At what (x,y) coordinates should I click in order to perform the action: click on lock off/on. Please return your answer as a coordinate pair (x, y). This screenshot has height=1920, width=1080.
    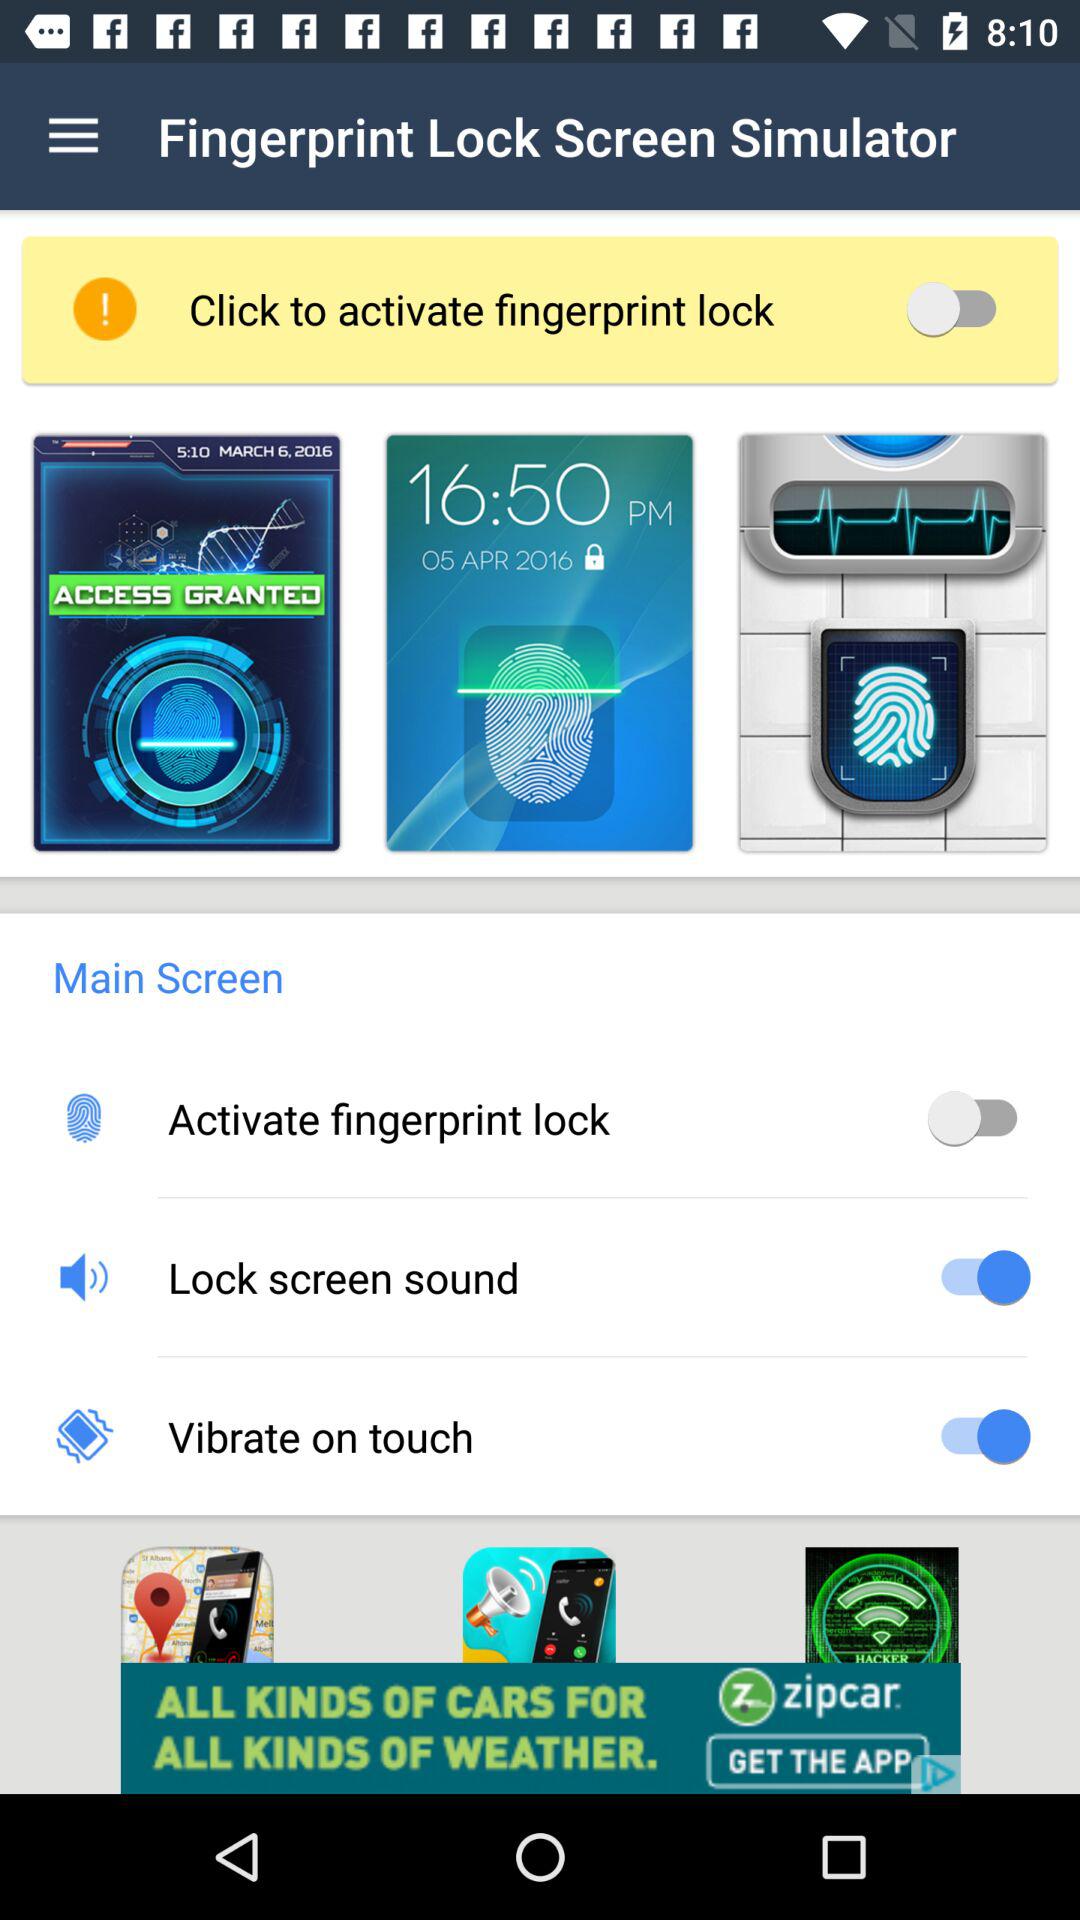
    Looking at the image, I should click on (958, 308).